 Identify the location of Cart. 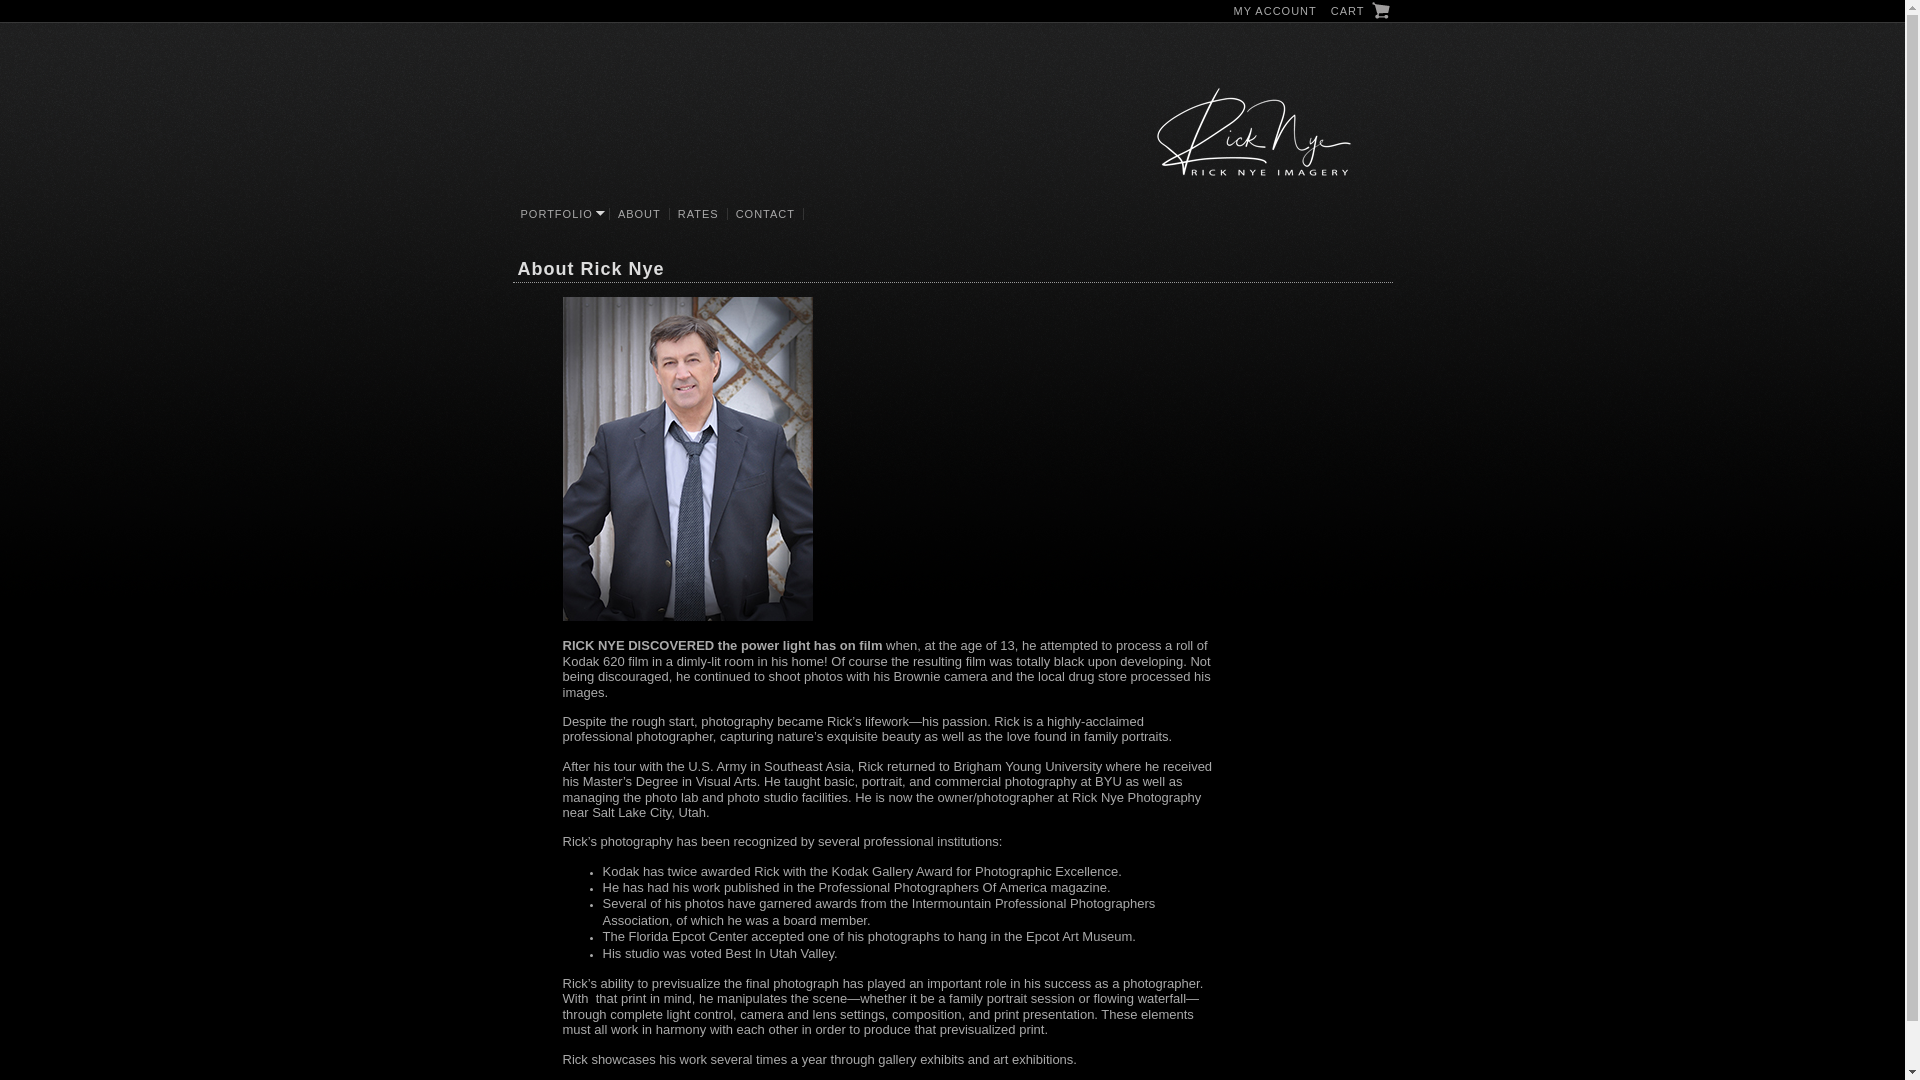
(1360, 12).